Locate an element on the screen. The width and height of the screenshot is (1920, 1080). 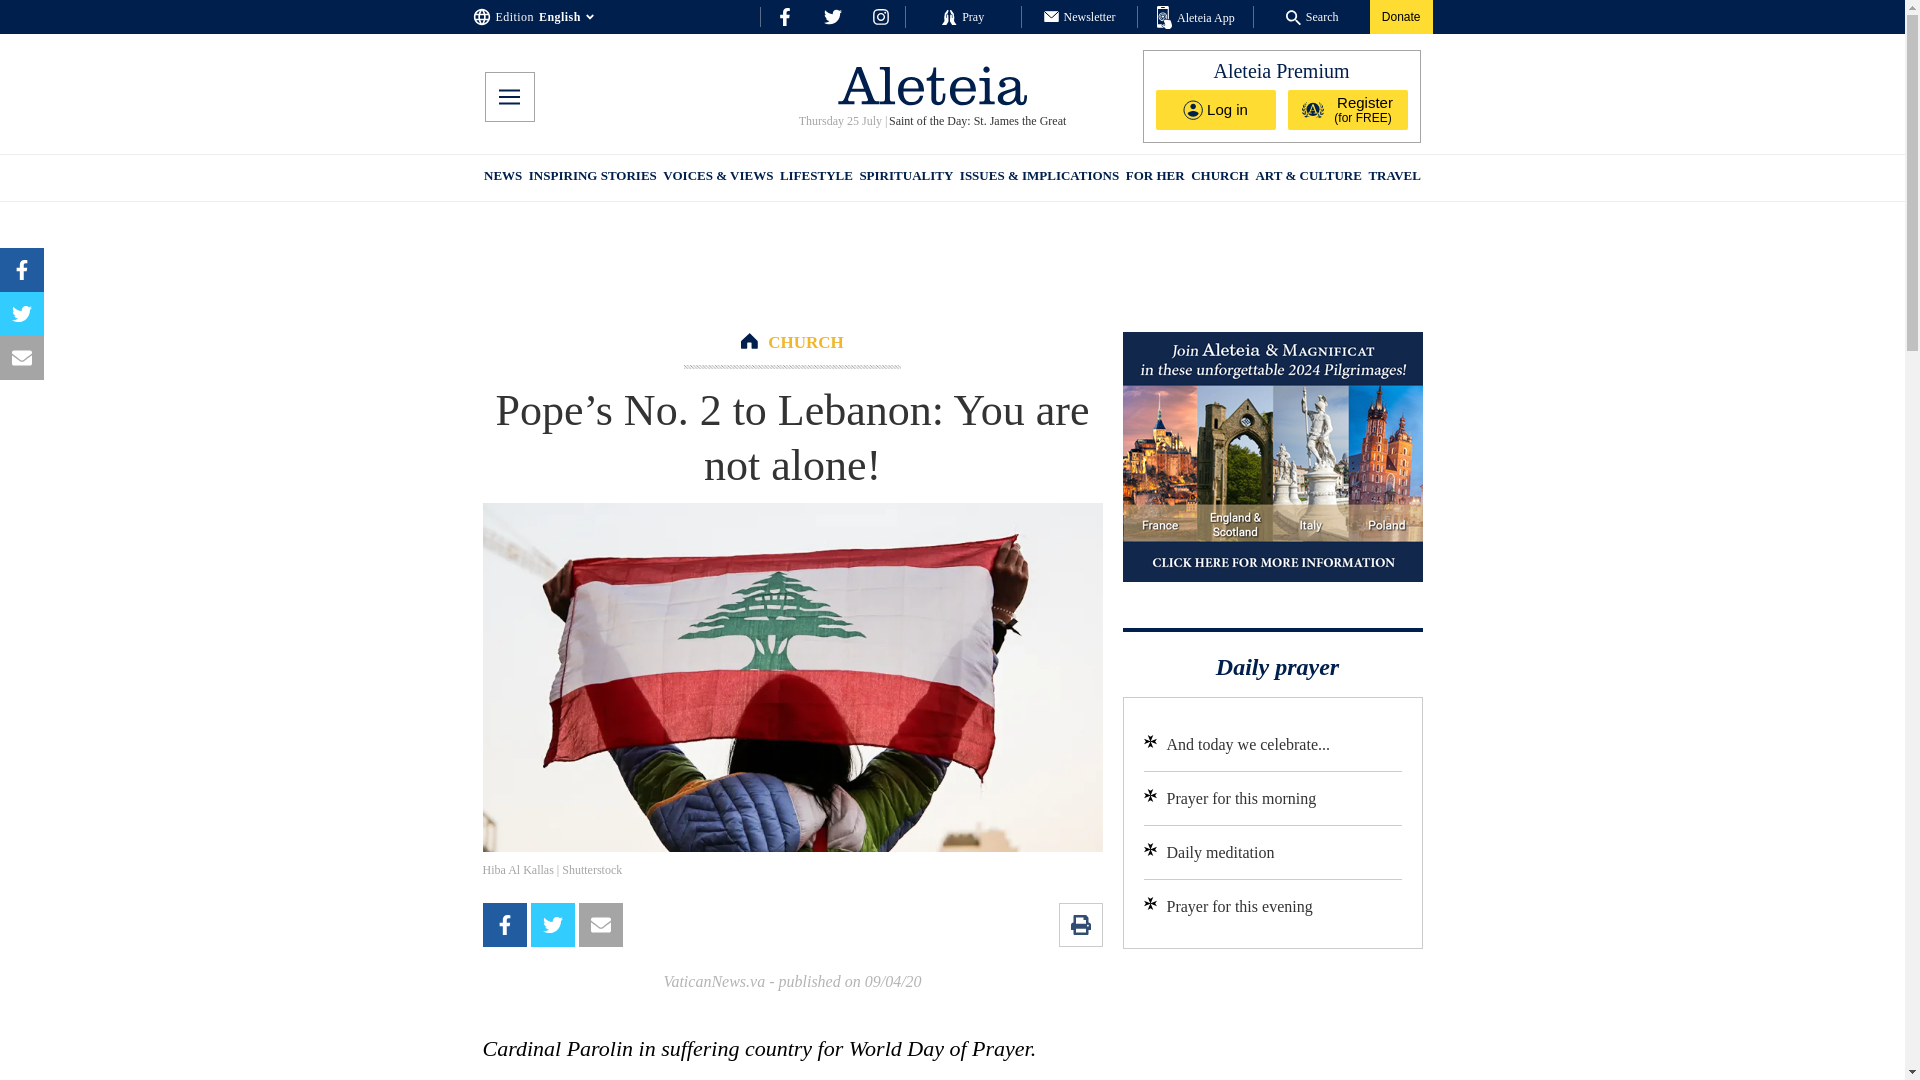
Search is located at coordinates (1312, 16).